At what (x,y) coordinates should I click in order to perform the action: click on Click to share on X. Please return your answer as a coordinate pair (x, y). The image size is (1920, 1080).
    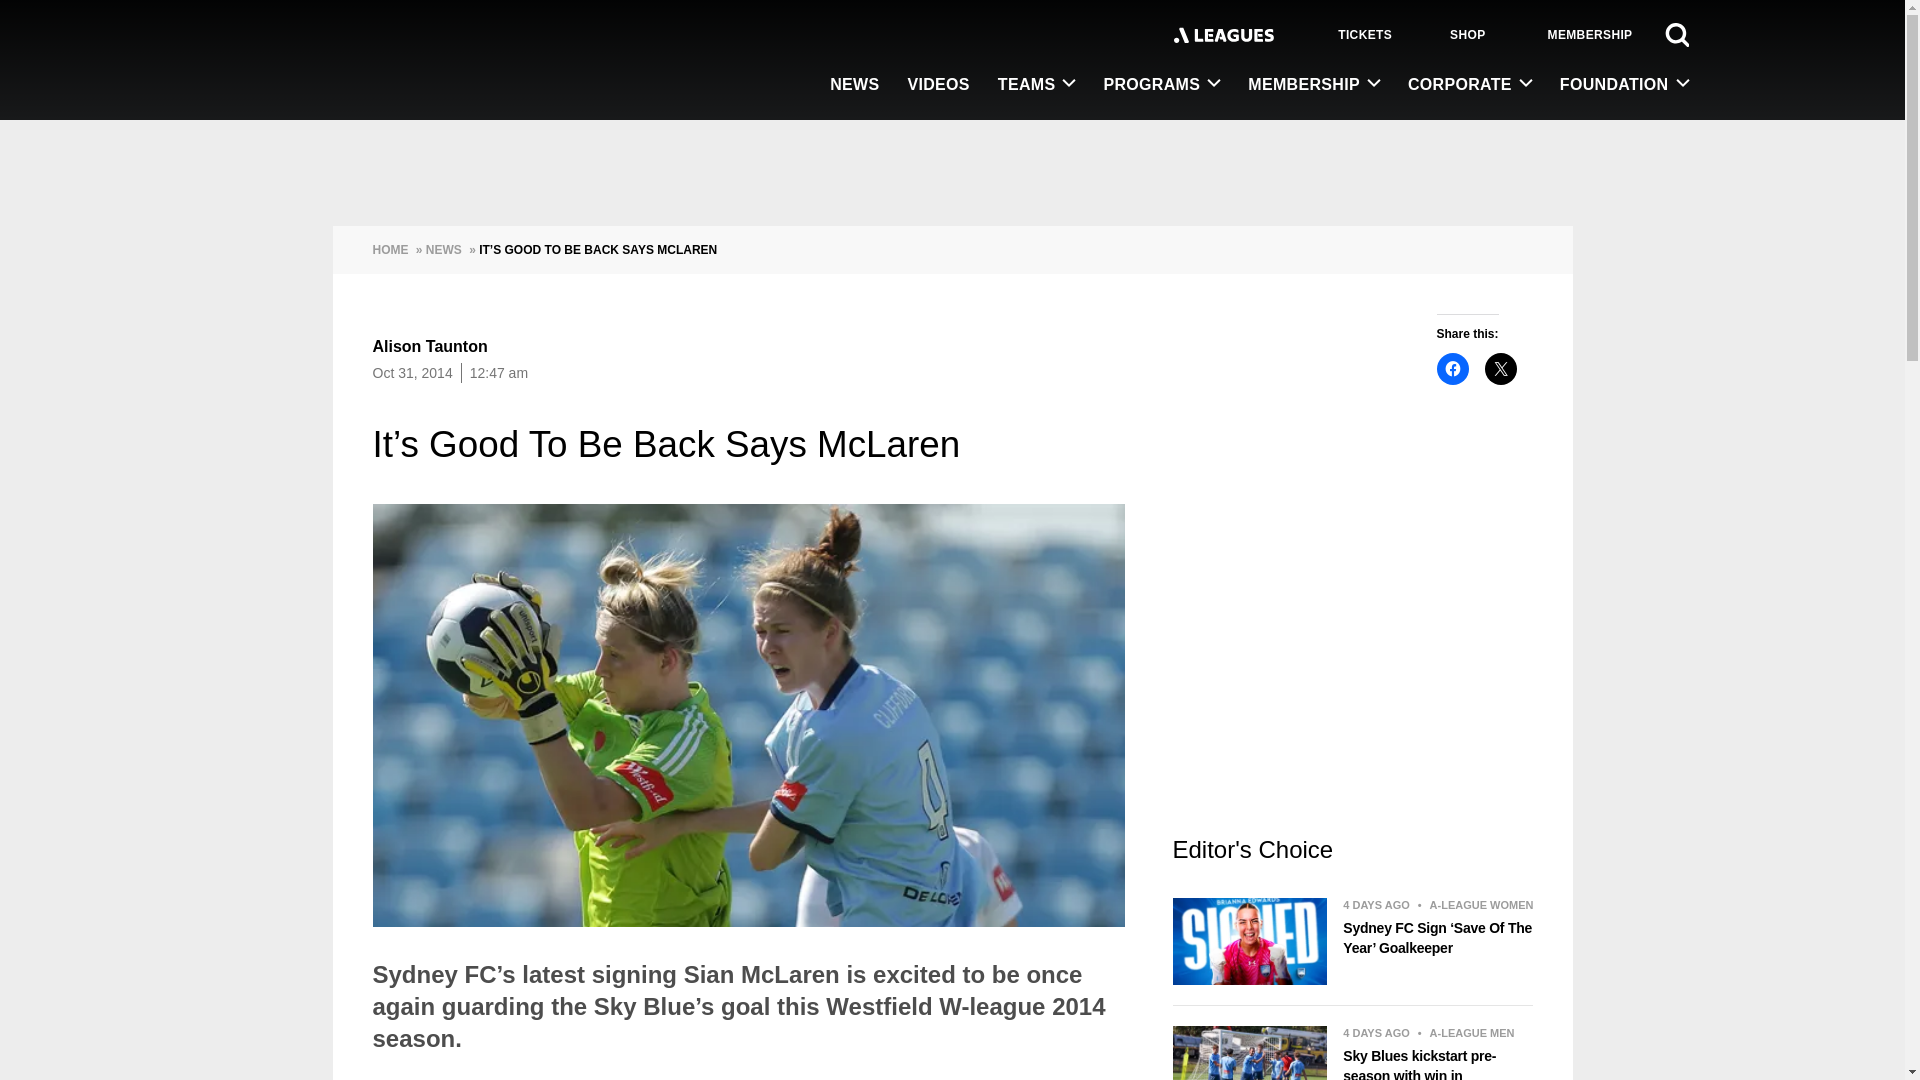
    Looking at the image, I should click on (1500, 368).